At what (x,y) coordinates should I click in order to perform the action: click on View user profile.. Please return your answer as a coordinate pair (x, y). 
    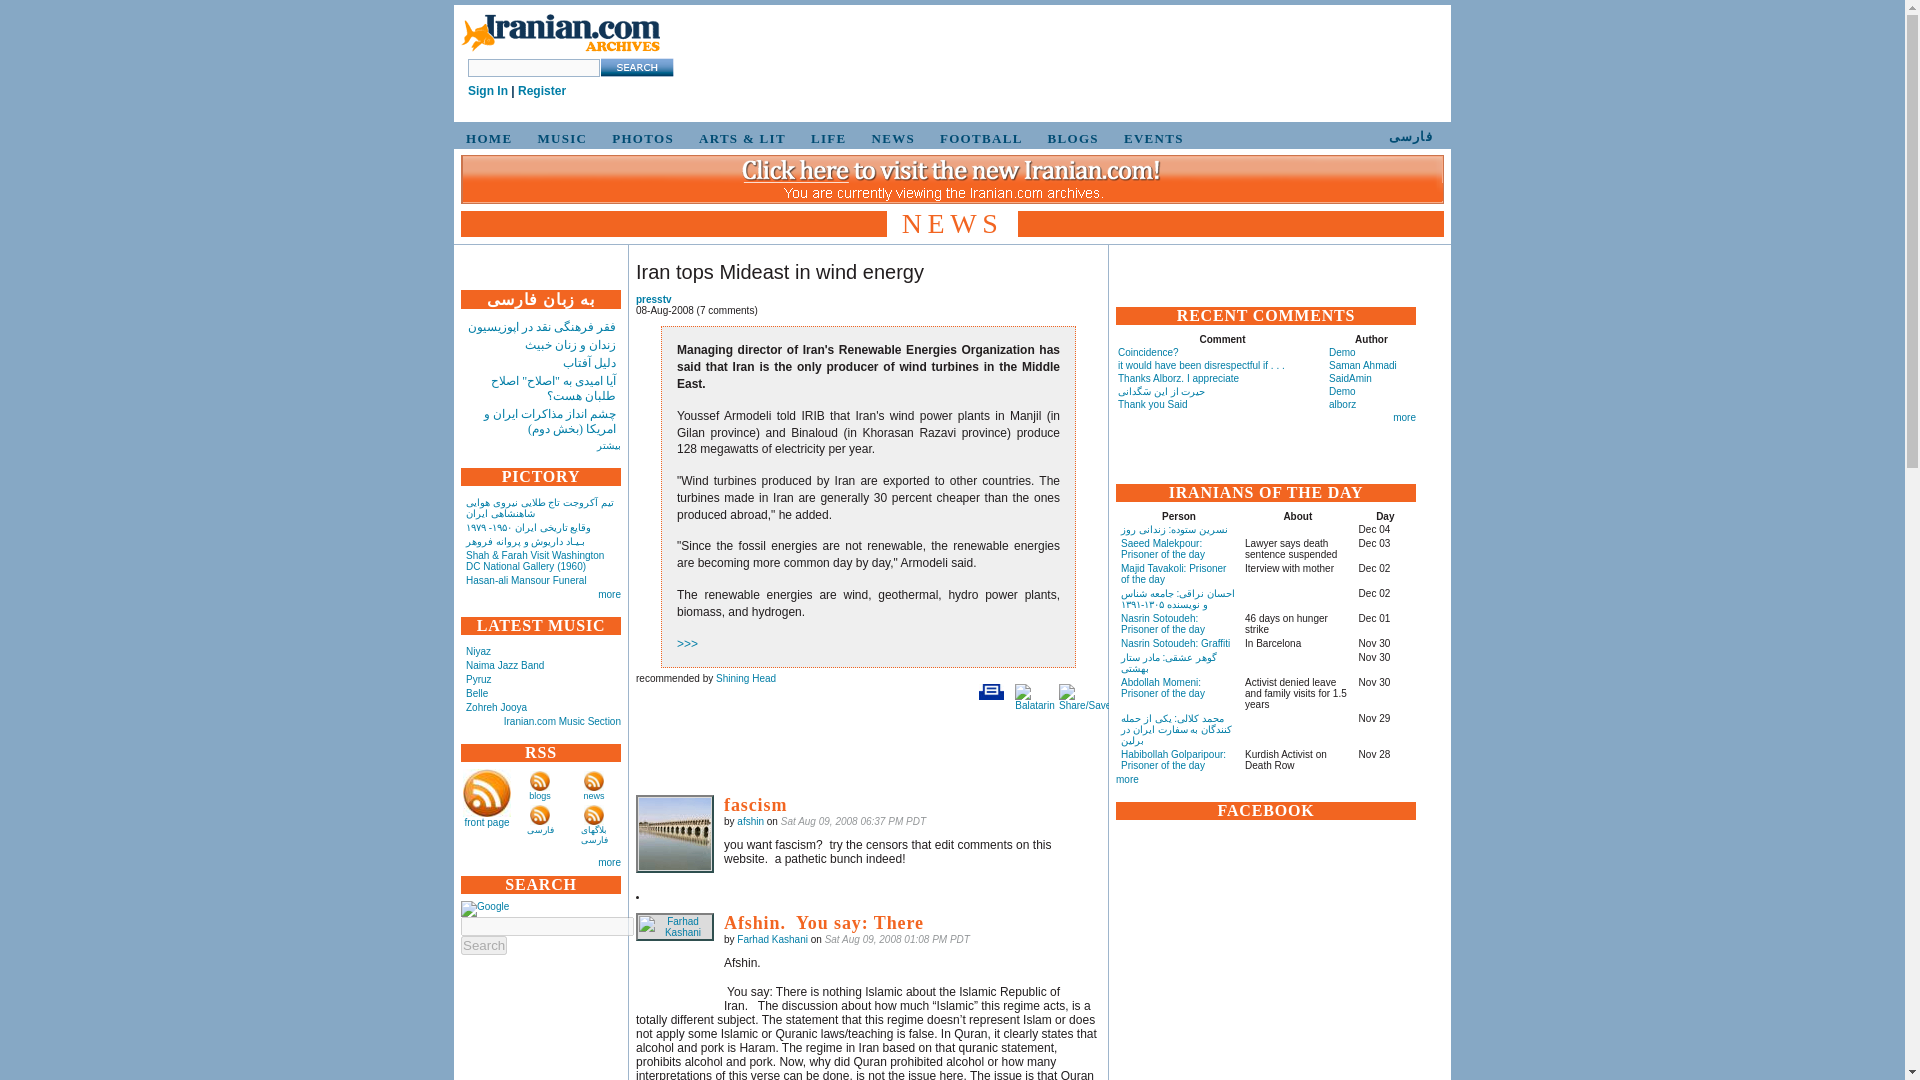
    Looking at the image, I should click on (772, 940).